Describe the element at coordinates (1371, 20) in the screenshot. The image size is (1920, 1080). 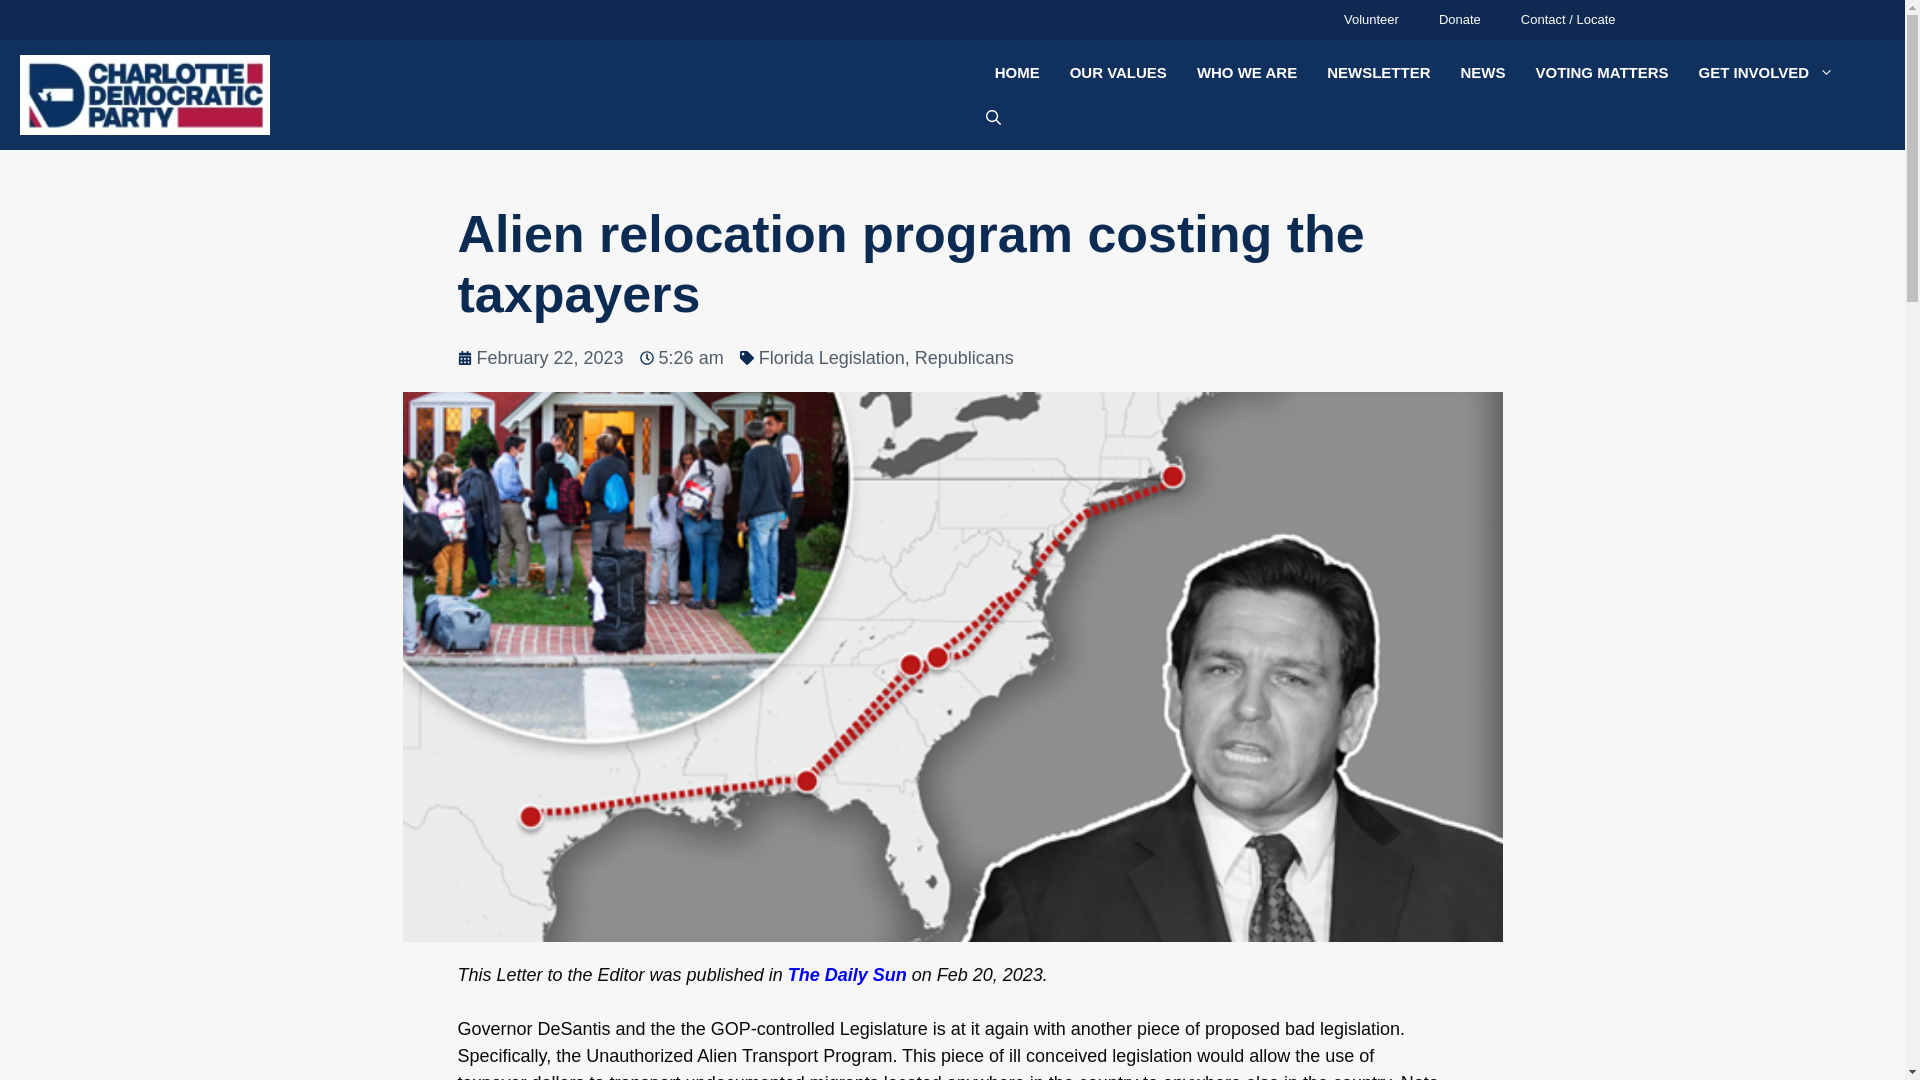
I see `Volunteer` at that location.